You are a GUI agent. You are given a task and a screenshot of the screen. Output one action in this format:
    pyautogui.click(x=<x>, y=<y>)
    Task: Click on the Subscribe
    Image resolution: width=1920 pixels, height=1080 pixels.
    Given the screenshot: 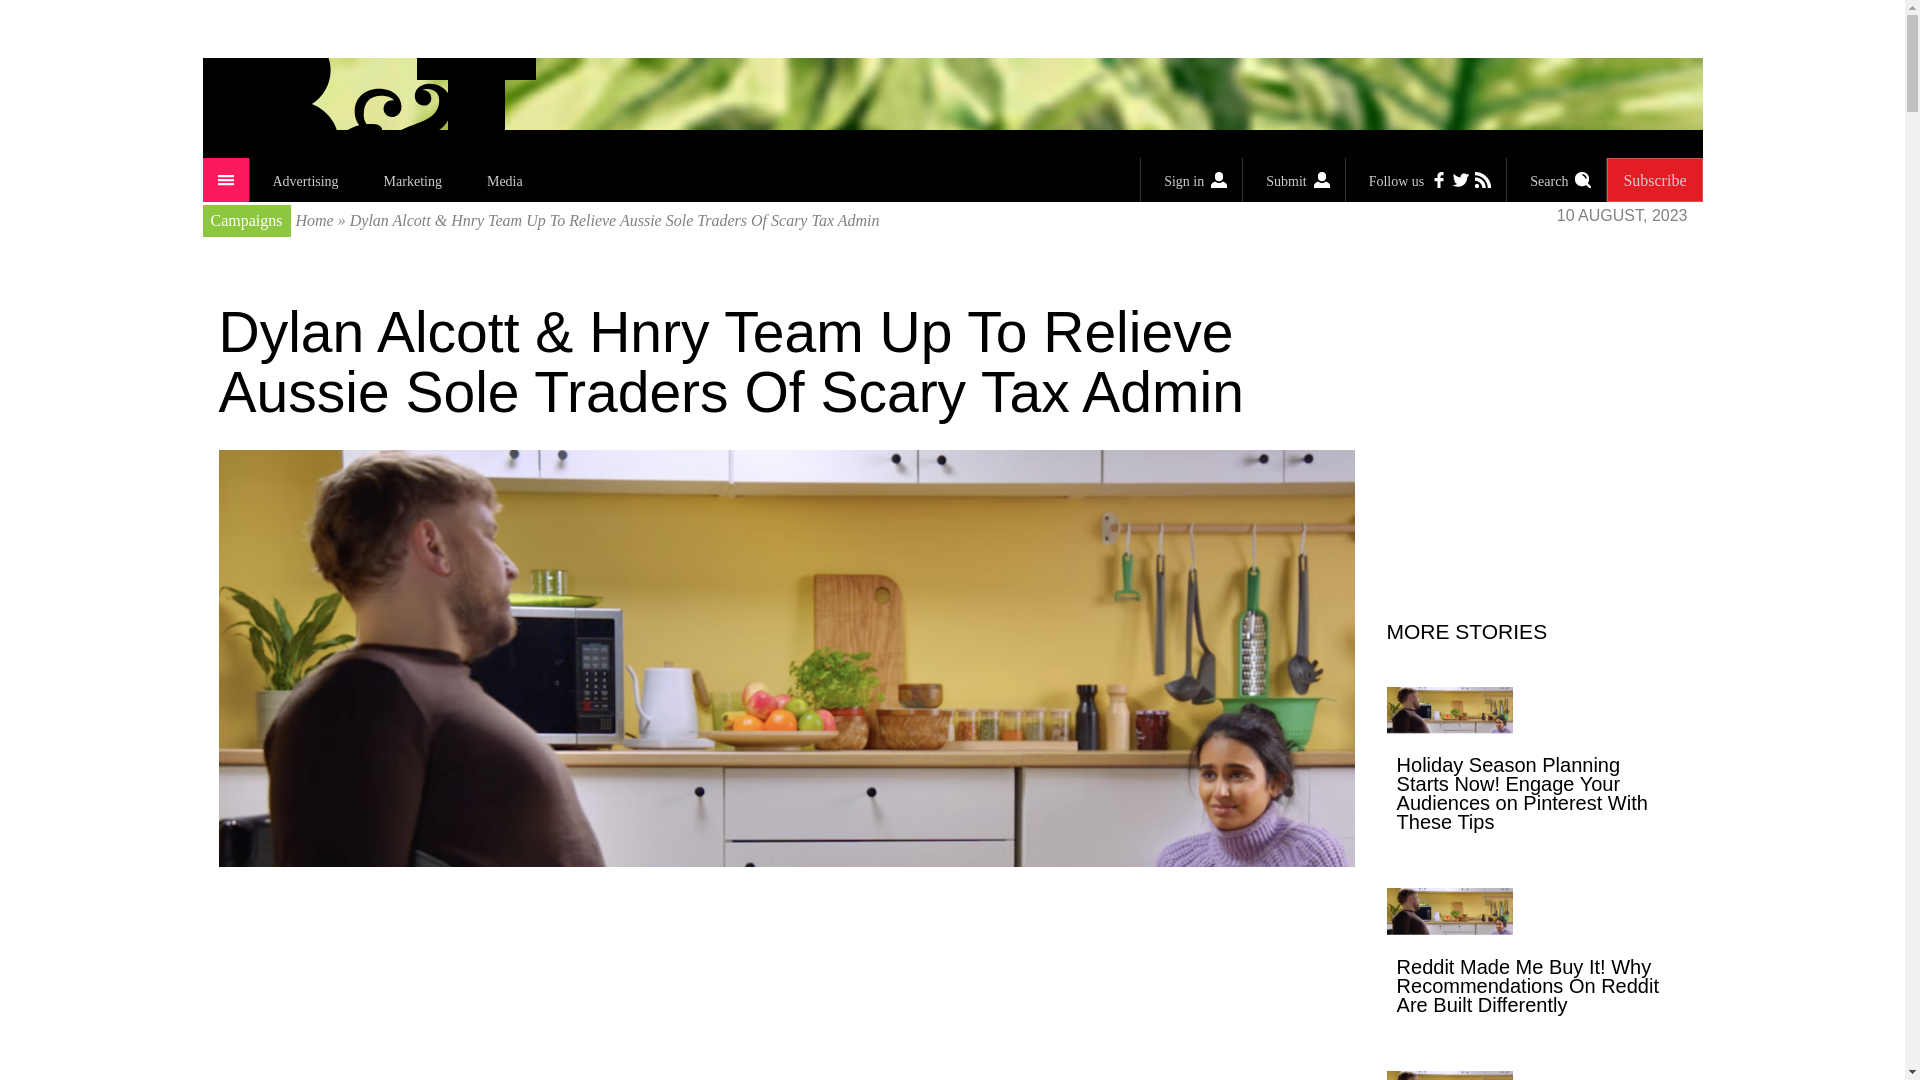 What is the action you would take?
    pyautogui.click(x=1654, y=179)
    